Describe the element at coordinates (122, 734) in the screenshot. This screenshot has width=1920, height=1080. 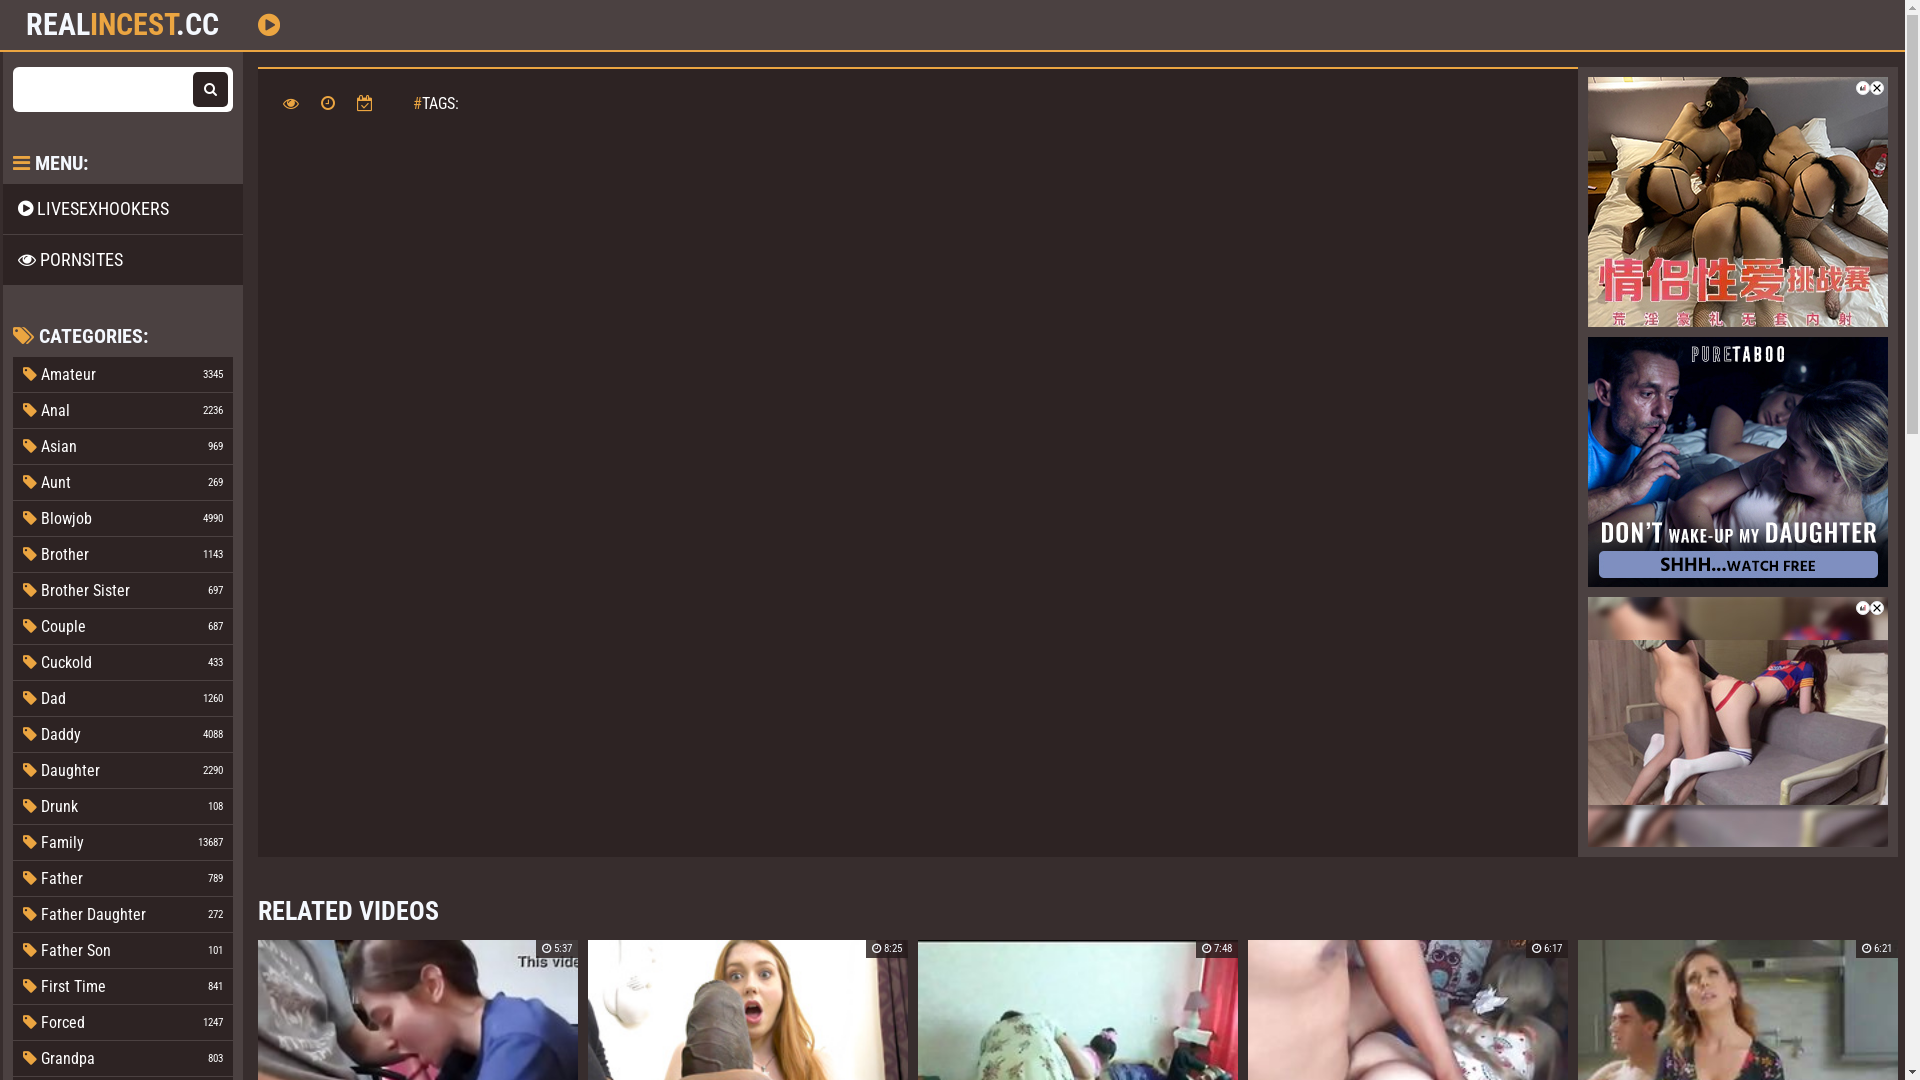
I see `Daddy
4088` at that location.